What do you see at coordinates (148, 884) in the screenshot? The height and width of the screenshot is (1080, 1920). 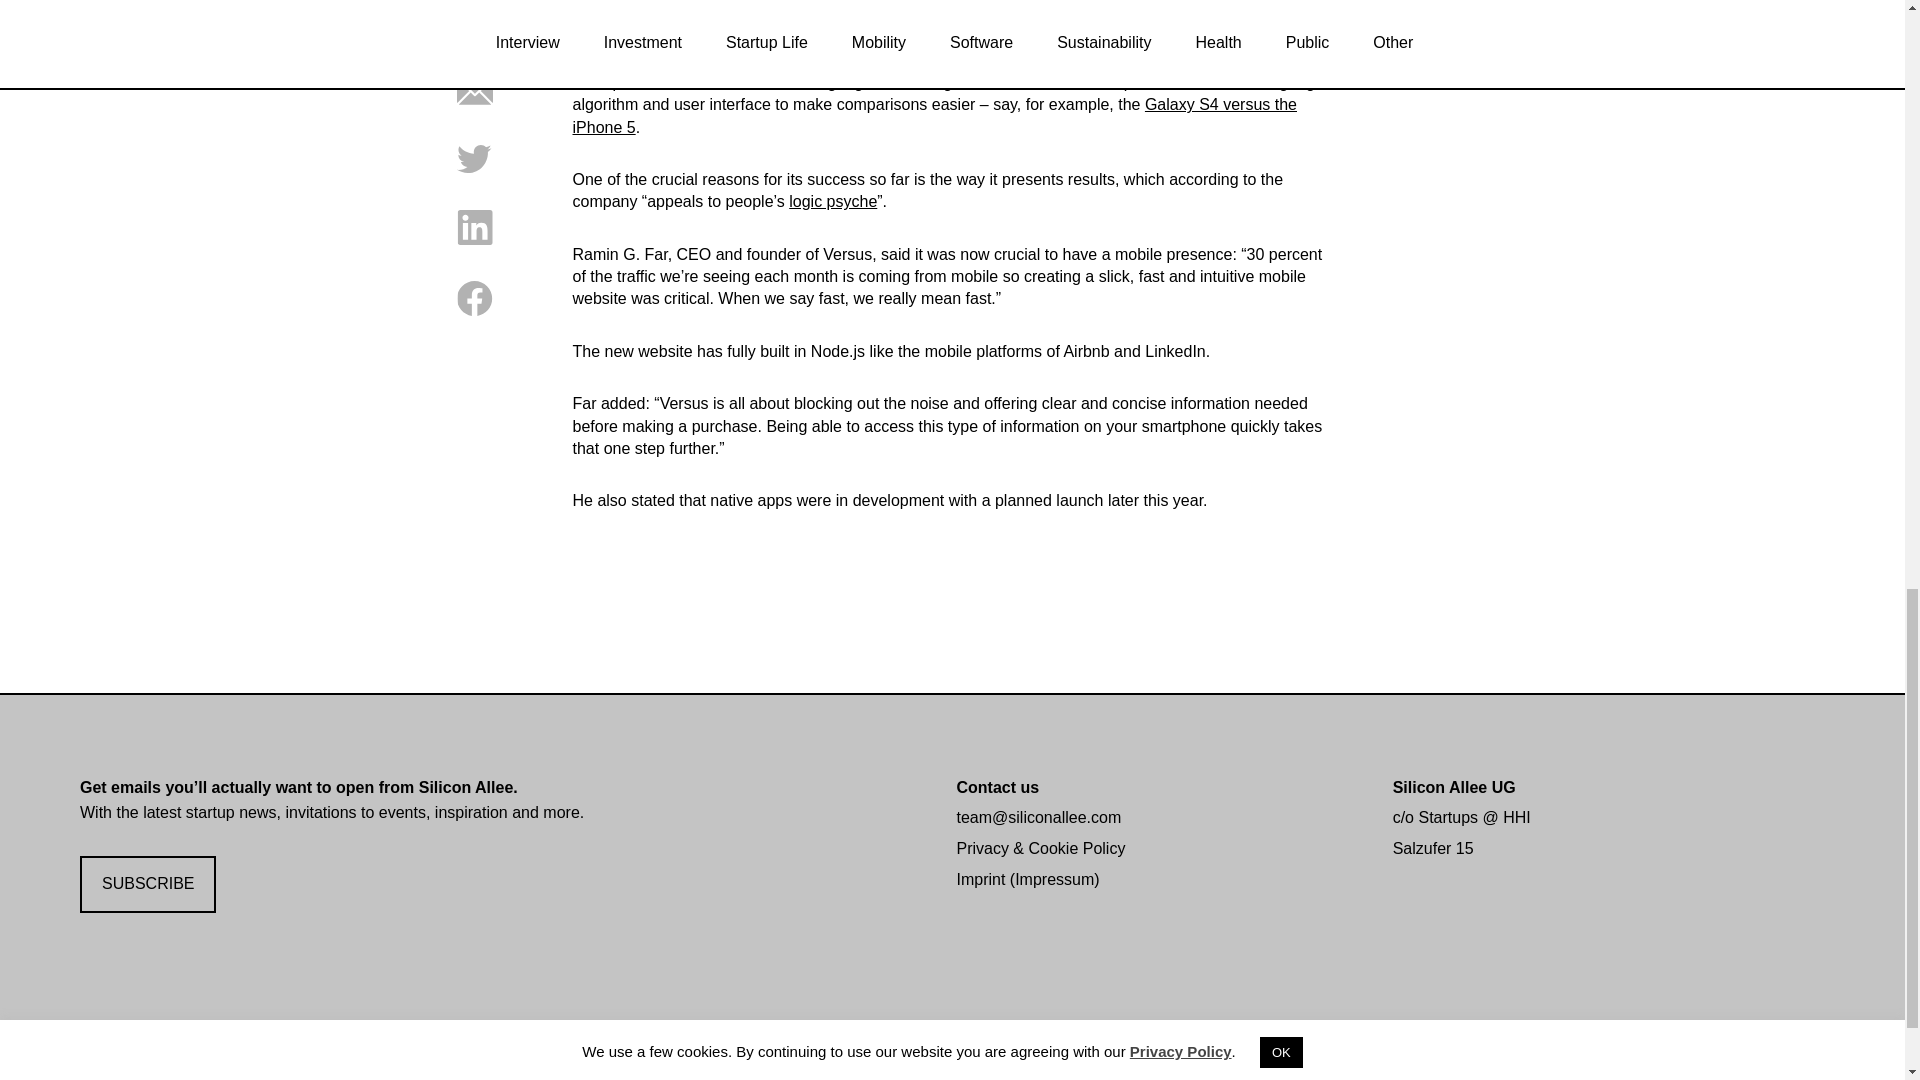 I see `SUBSCRIBE` at bounding box center [148, 884].